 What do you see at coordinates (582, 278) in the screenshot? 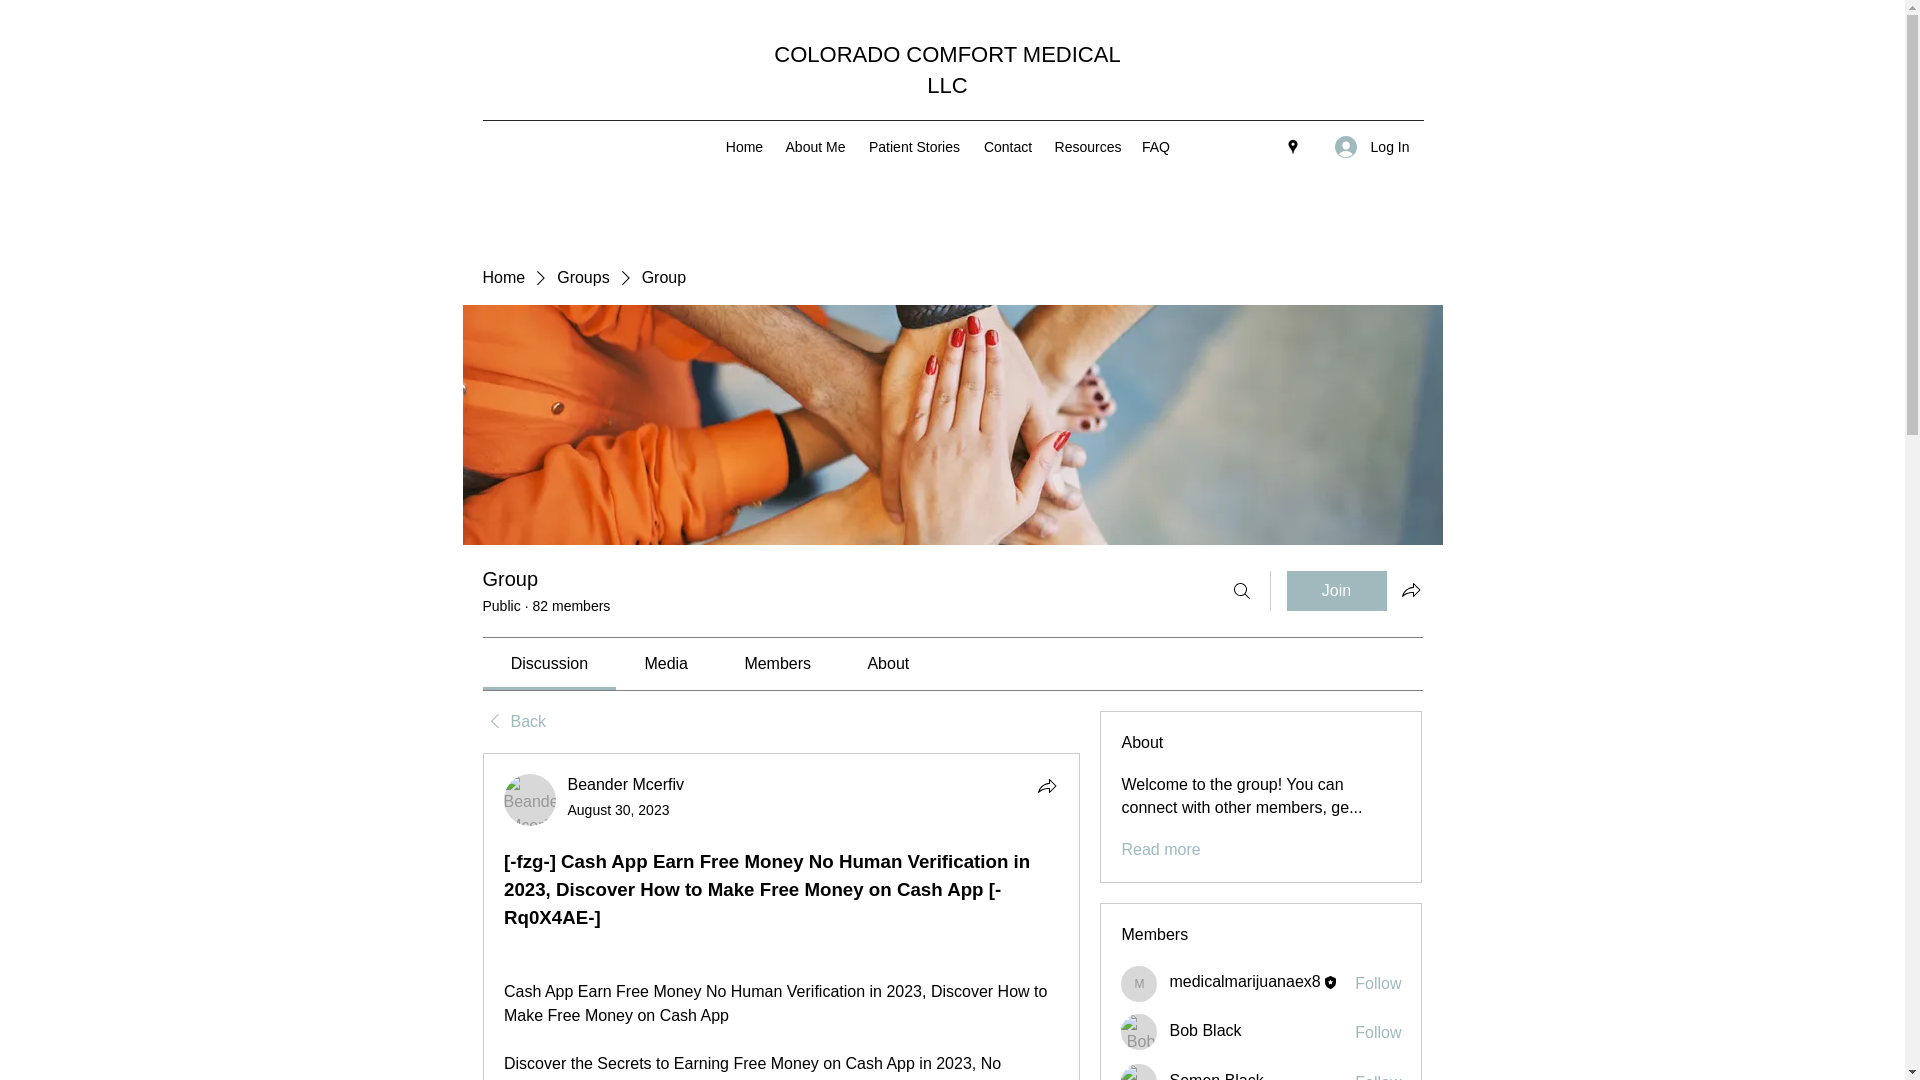
I see `Groups` at bounding box center [582, 278].